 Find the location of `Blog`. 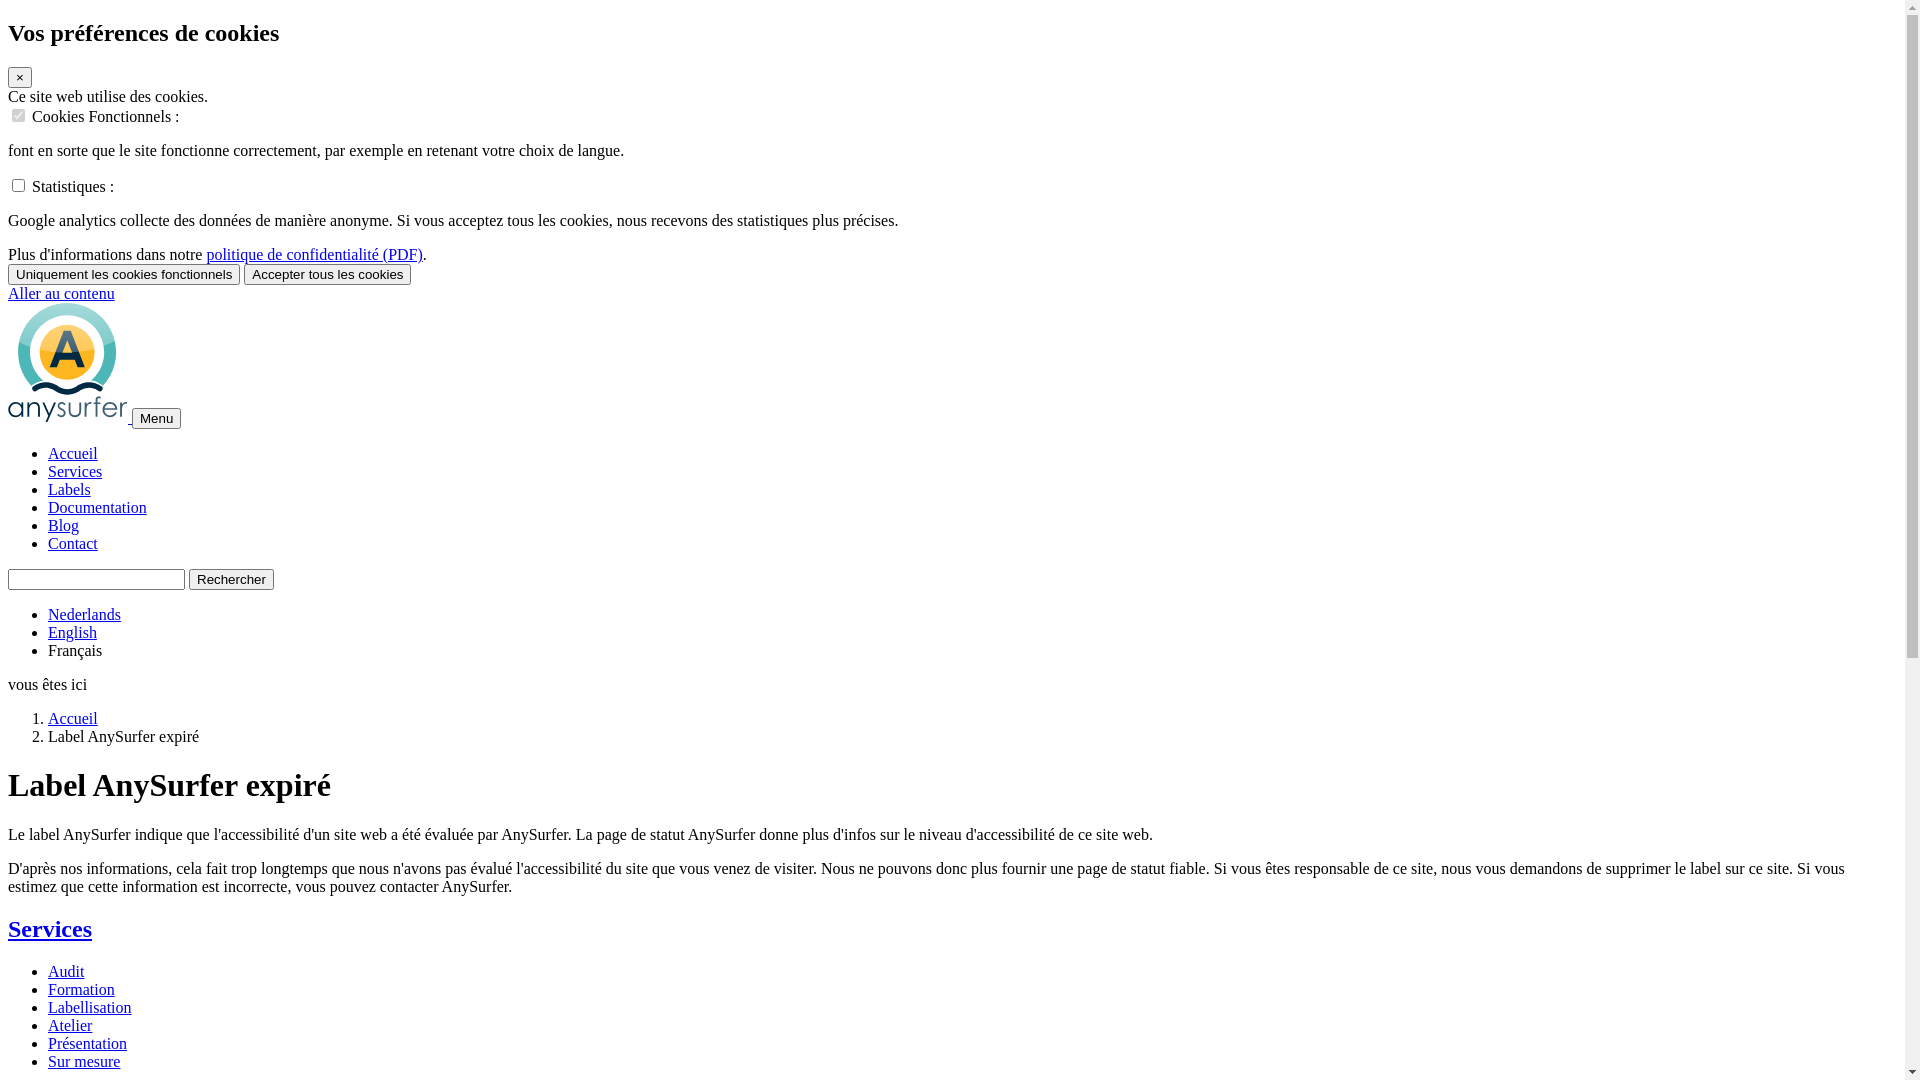

Blog is located at coordinates (64, 526).